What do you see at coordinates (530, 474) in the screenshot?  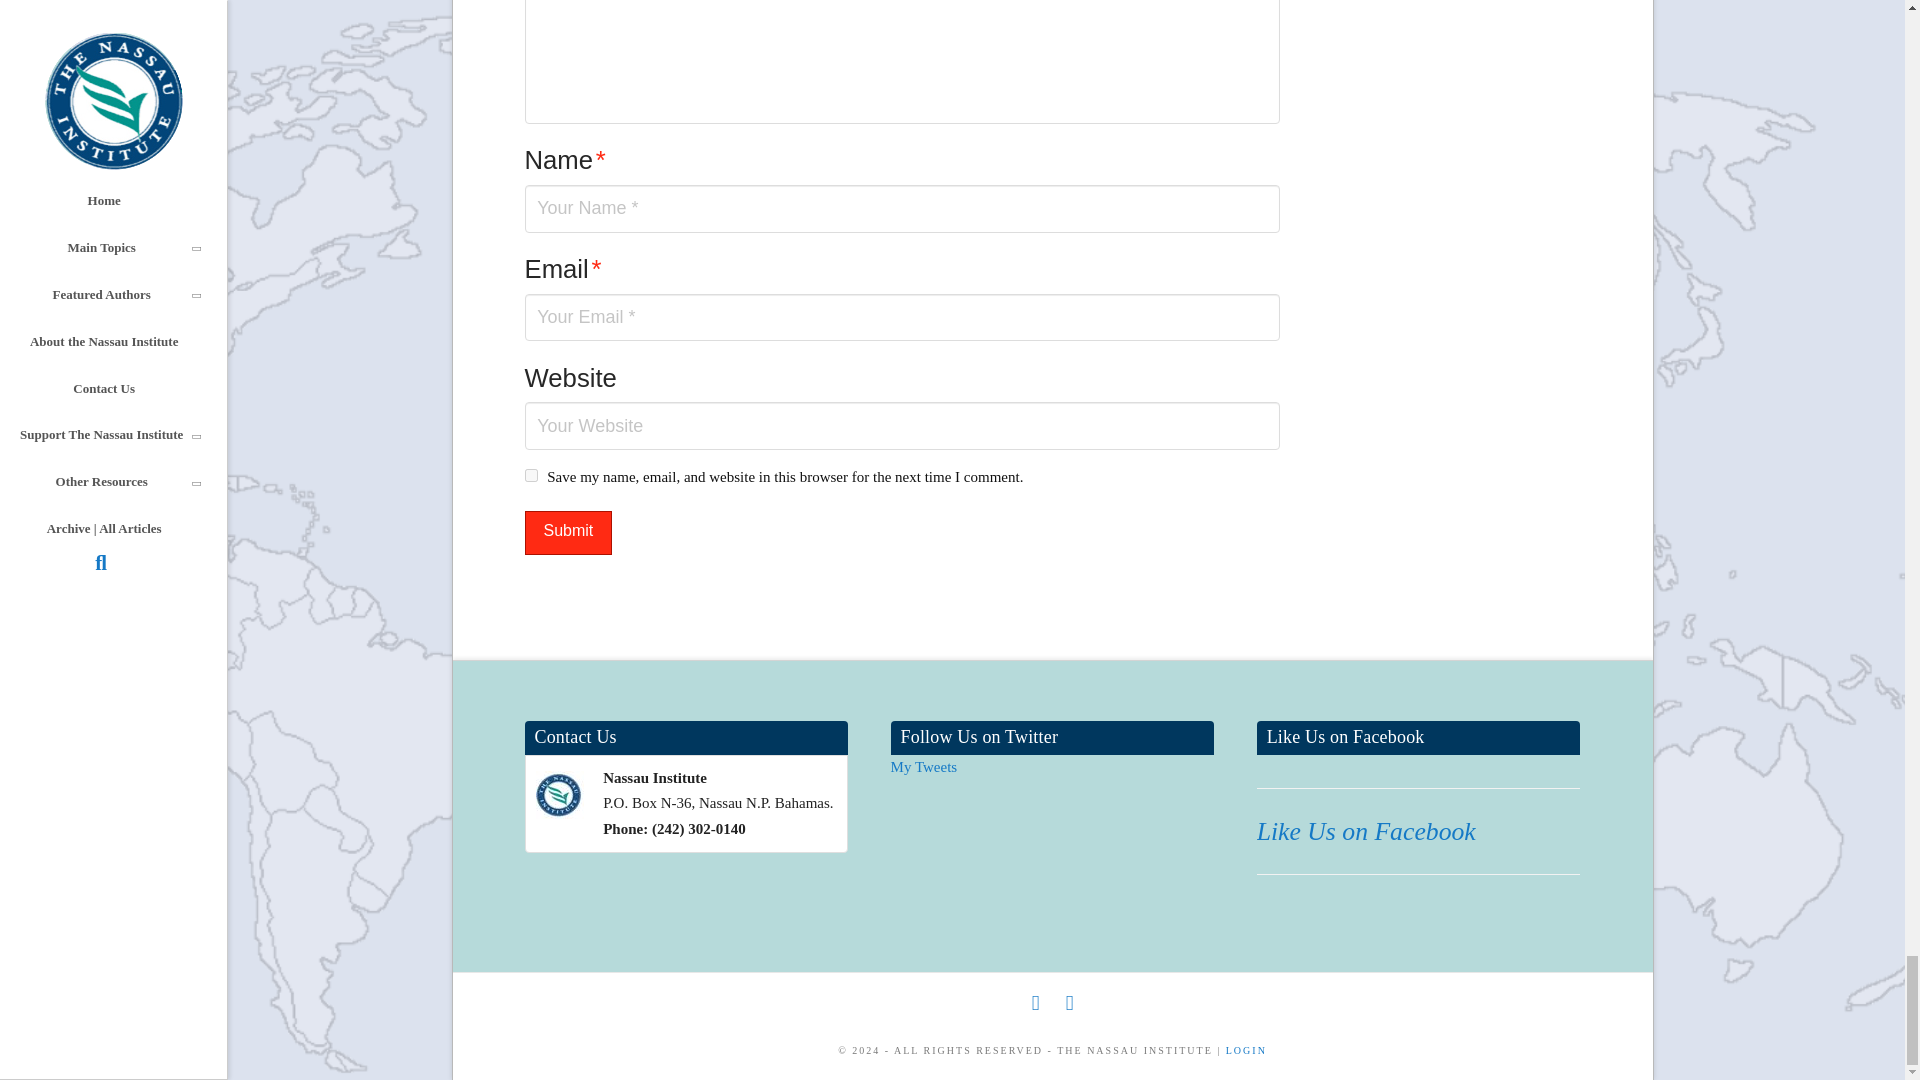 I see `yes` at bounding box center [530, 474].